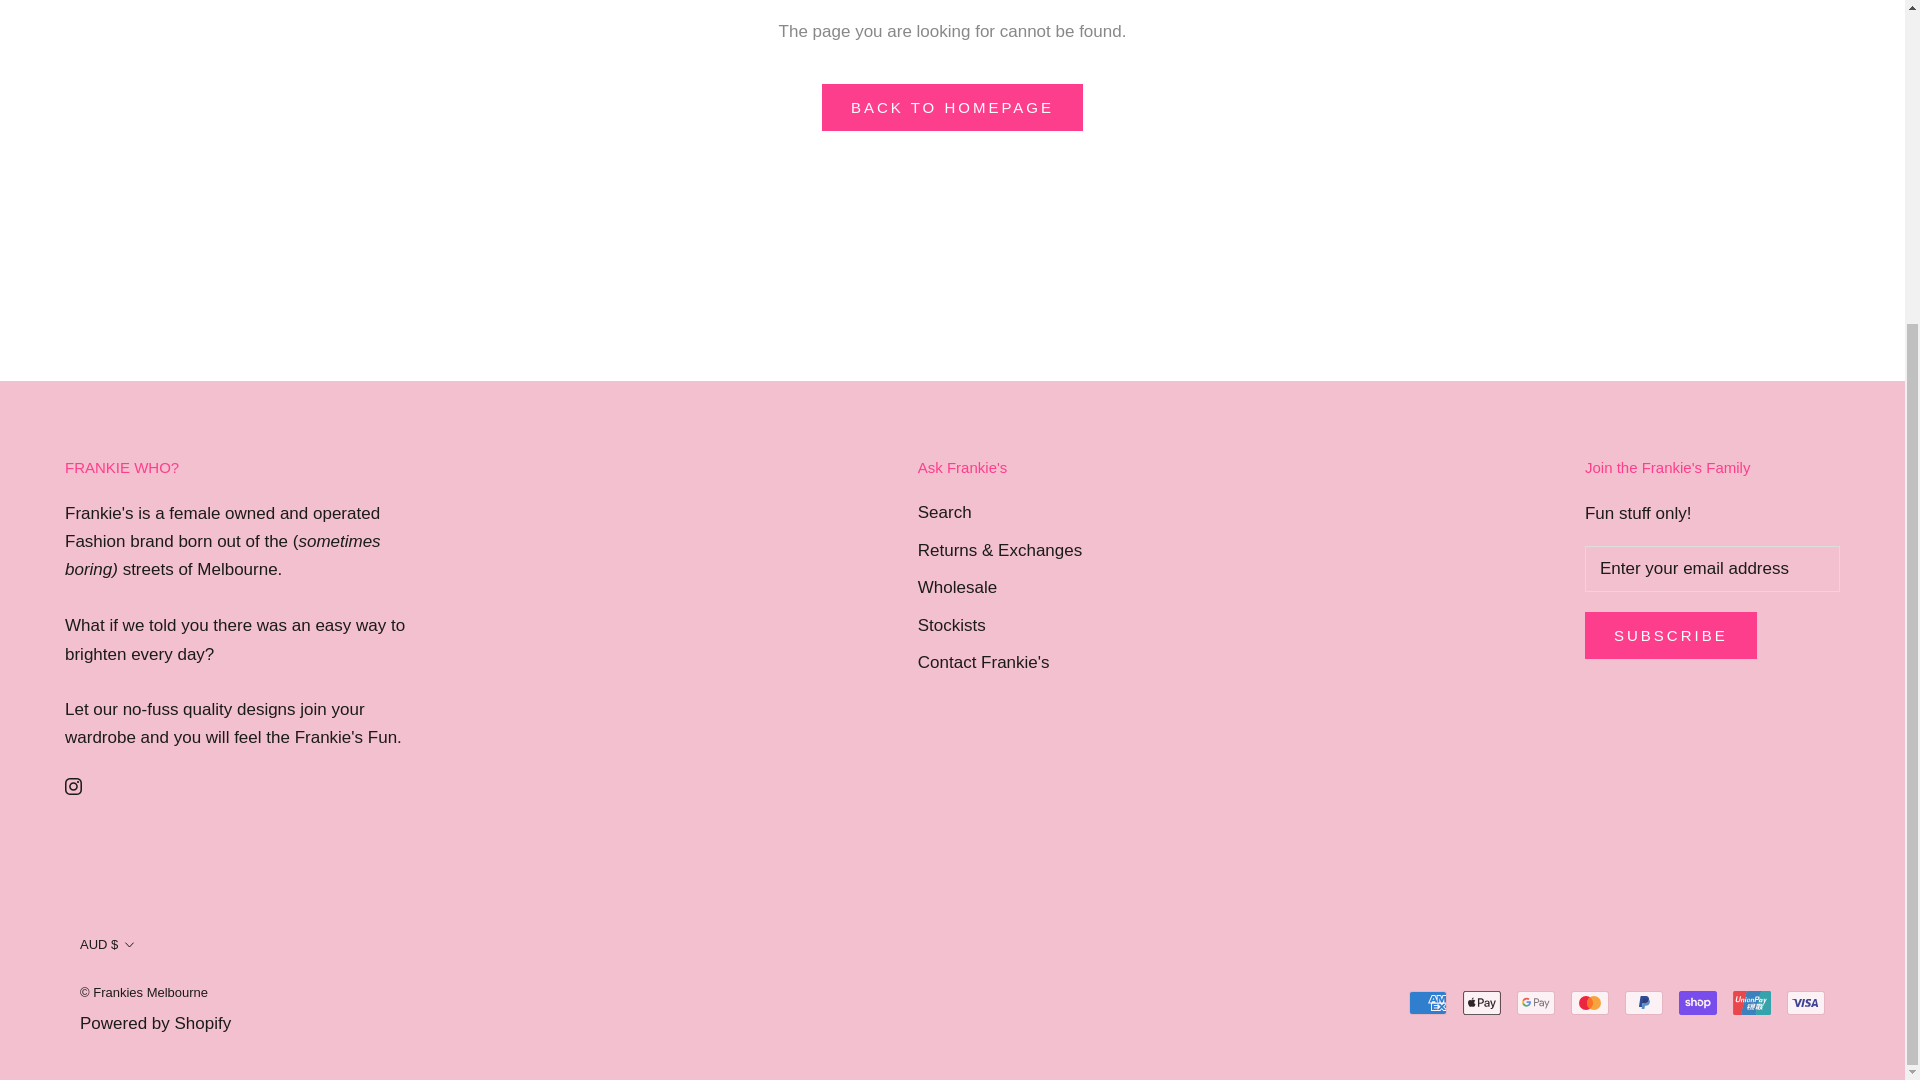 Image resolution: width=1920 pixels, height=1080 pixels. Describe the element at coordinates (1697, 1003) in the screenshot. I see `Shop Pay` at that location.